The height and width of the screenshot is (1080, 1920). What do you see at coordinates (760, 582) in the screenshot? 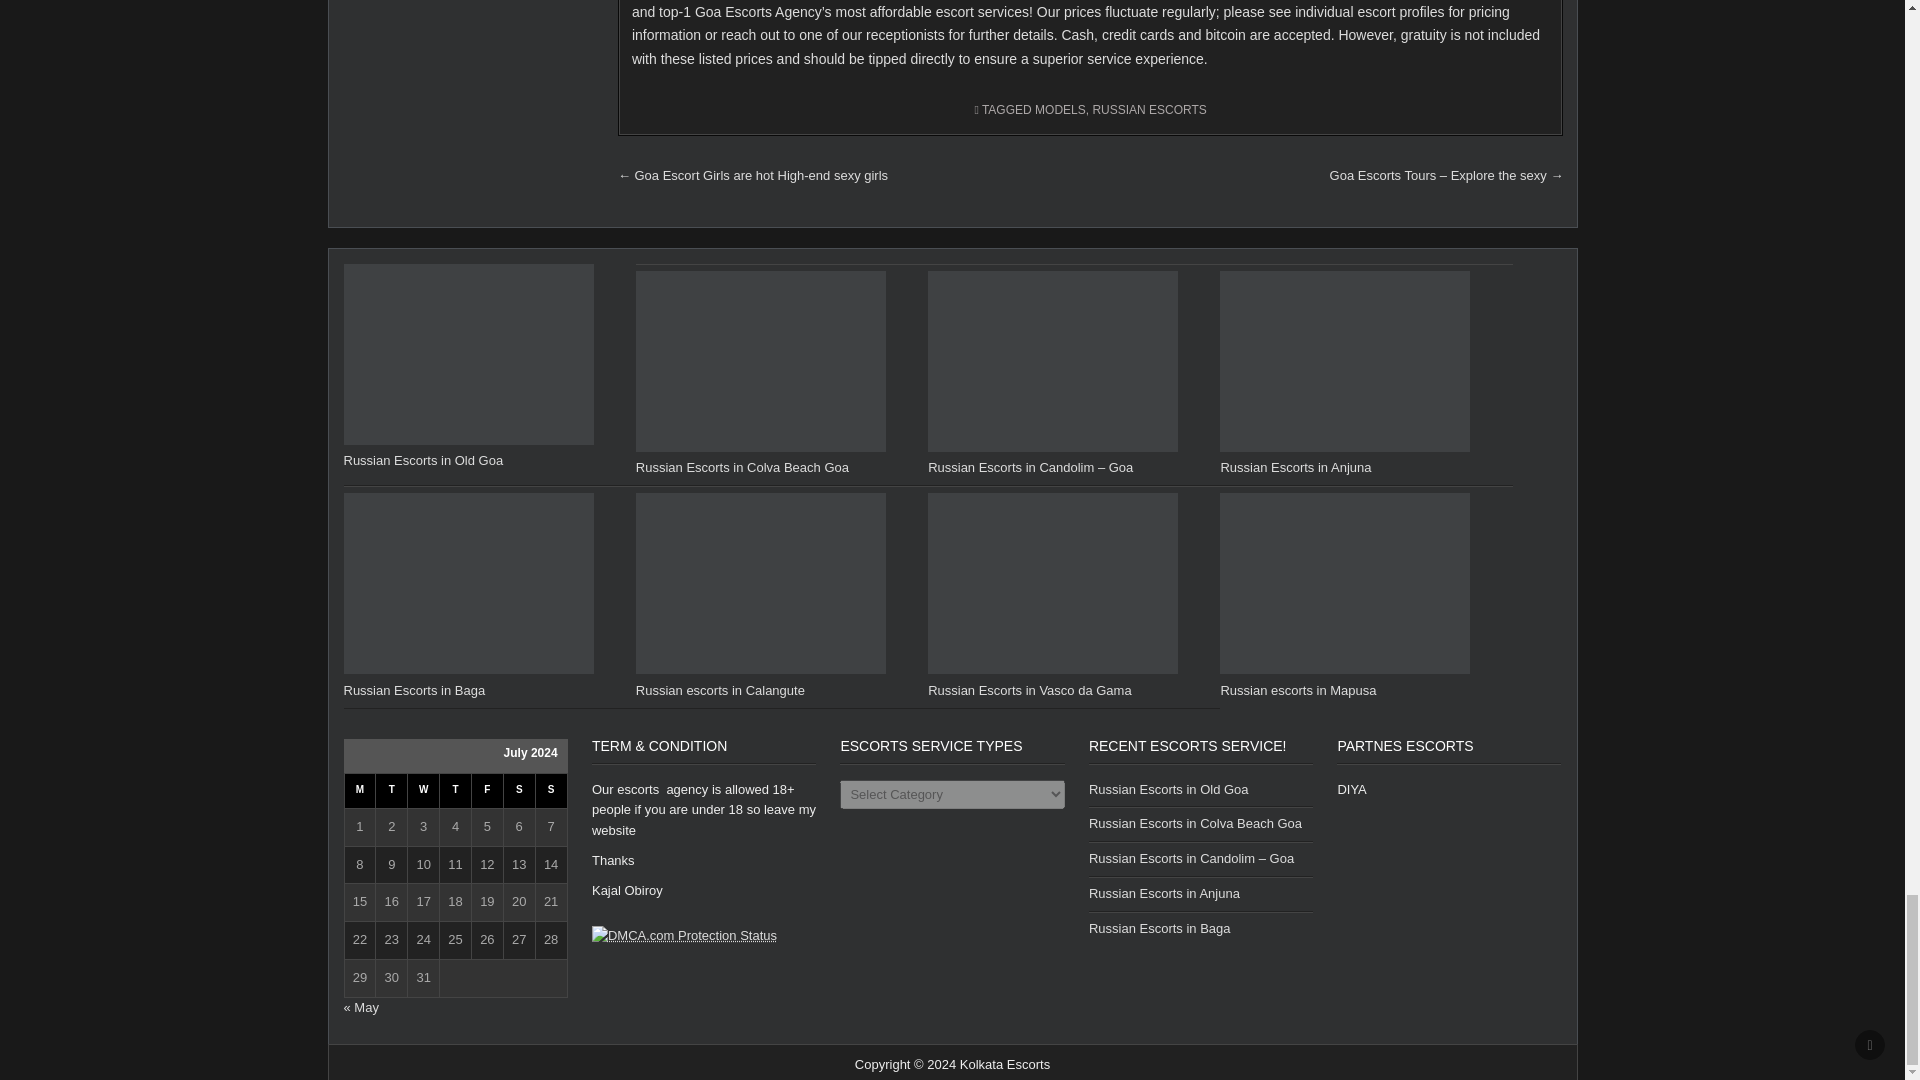
I see `Russian escorts in Calangute 12` at bounding box center [760, 582].